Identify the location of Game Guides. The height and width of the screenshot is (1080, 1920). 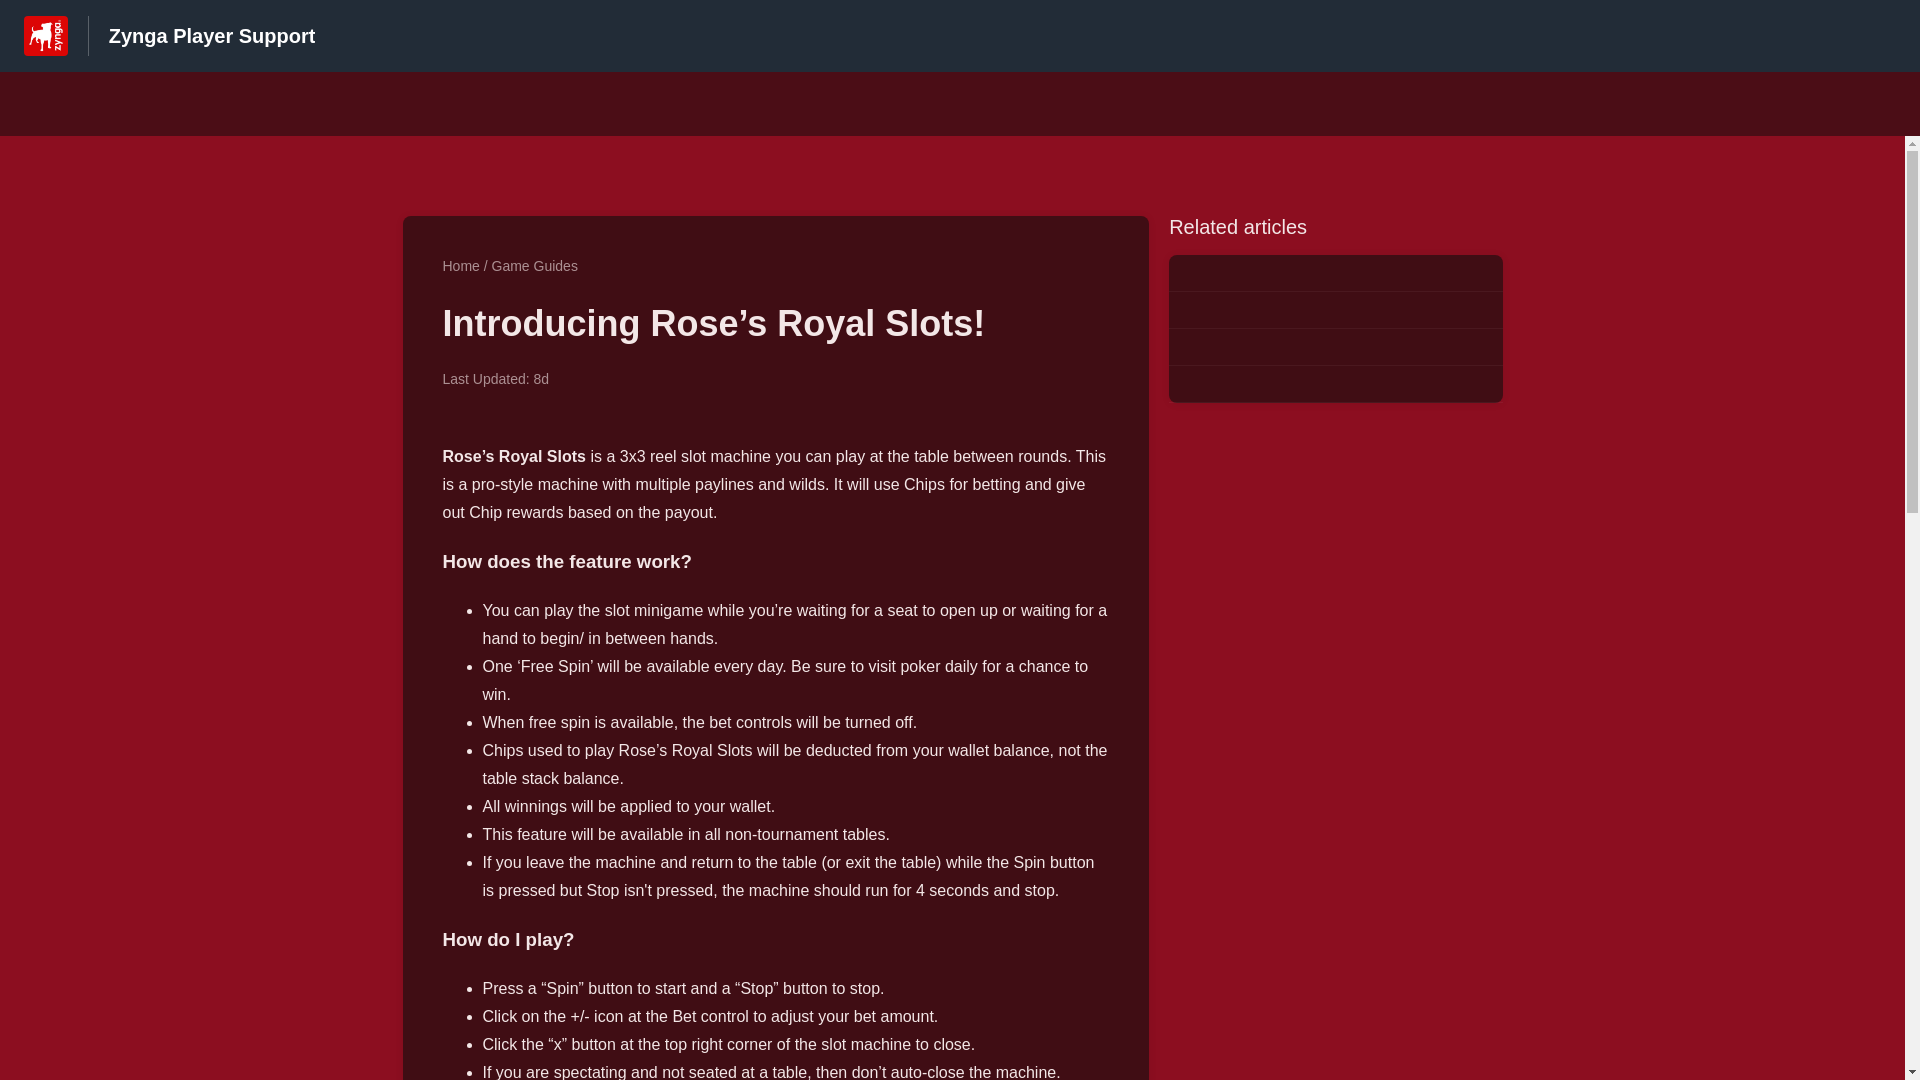
(534, 266).